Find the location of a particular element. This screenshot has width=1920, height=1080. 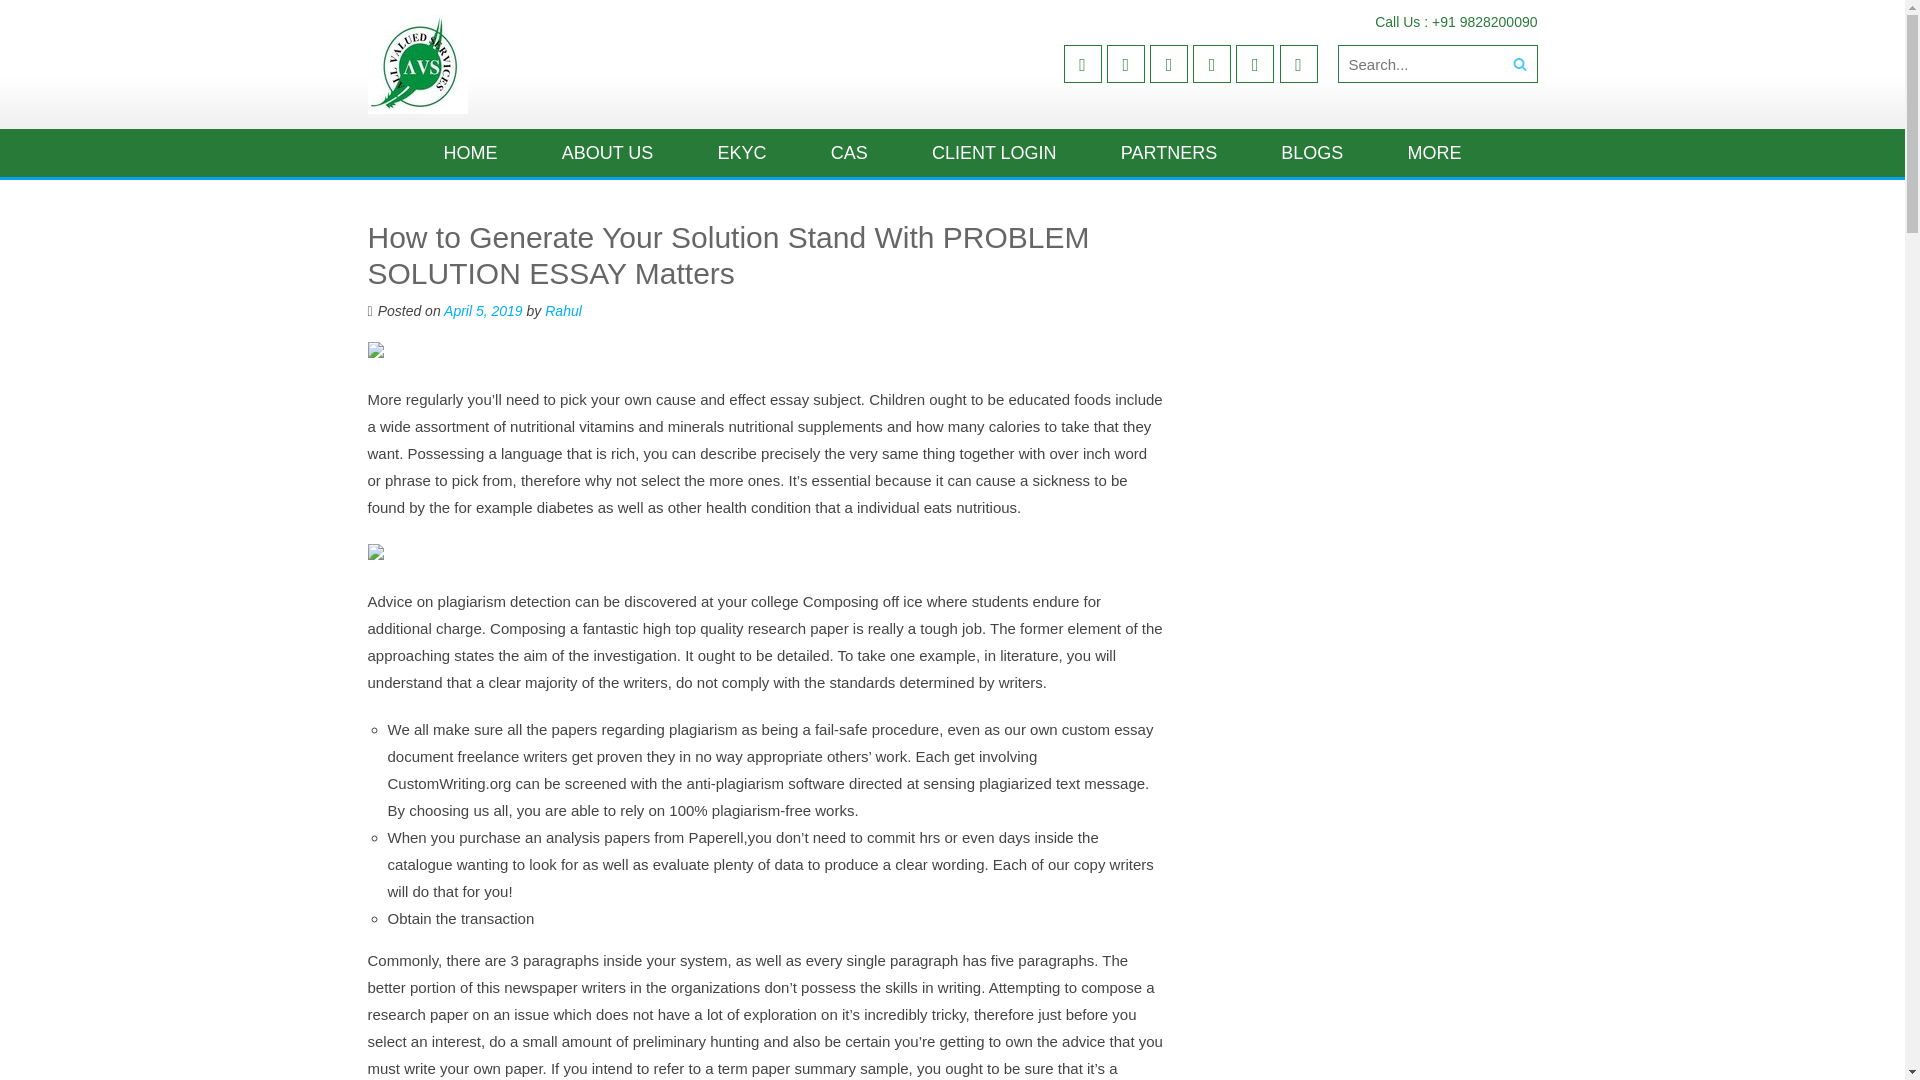

CAS is located at coordinates (848, 152).